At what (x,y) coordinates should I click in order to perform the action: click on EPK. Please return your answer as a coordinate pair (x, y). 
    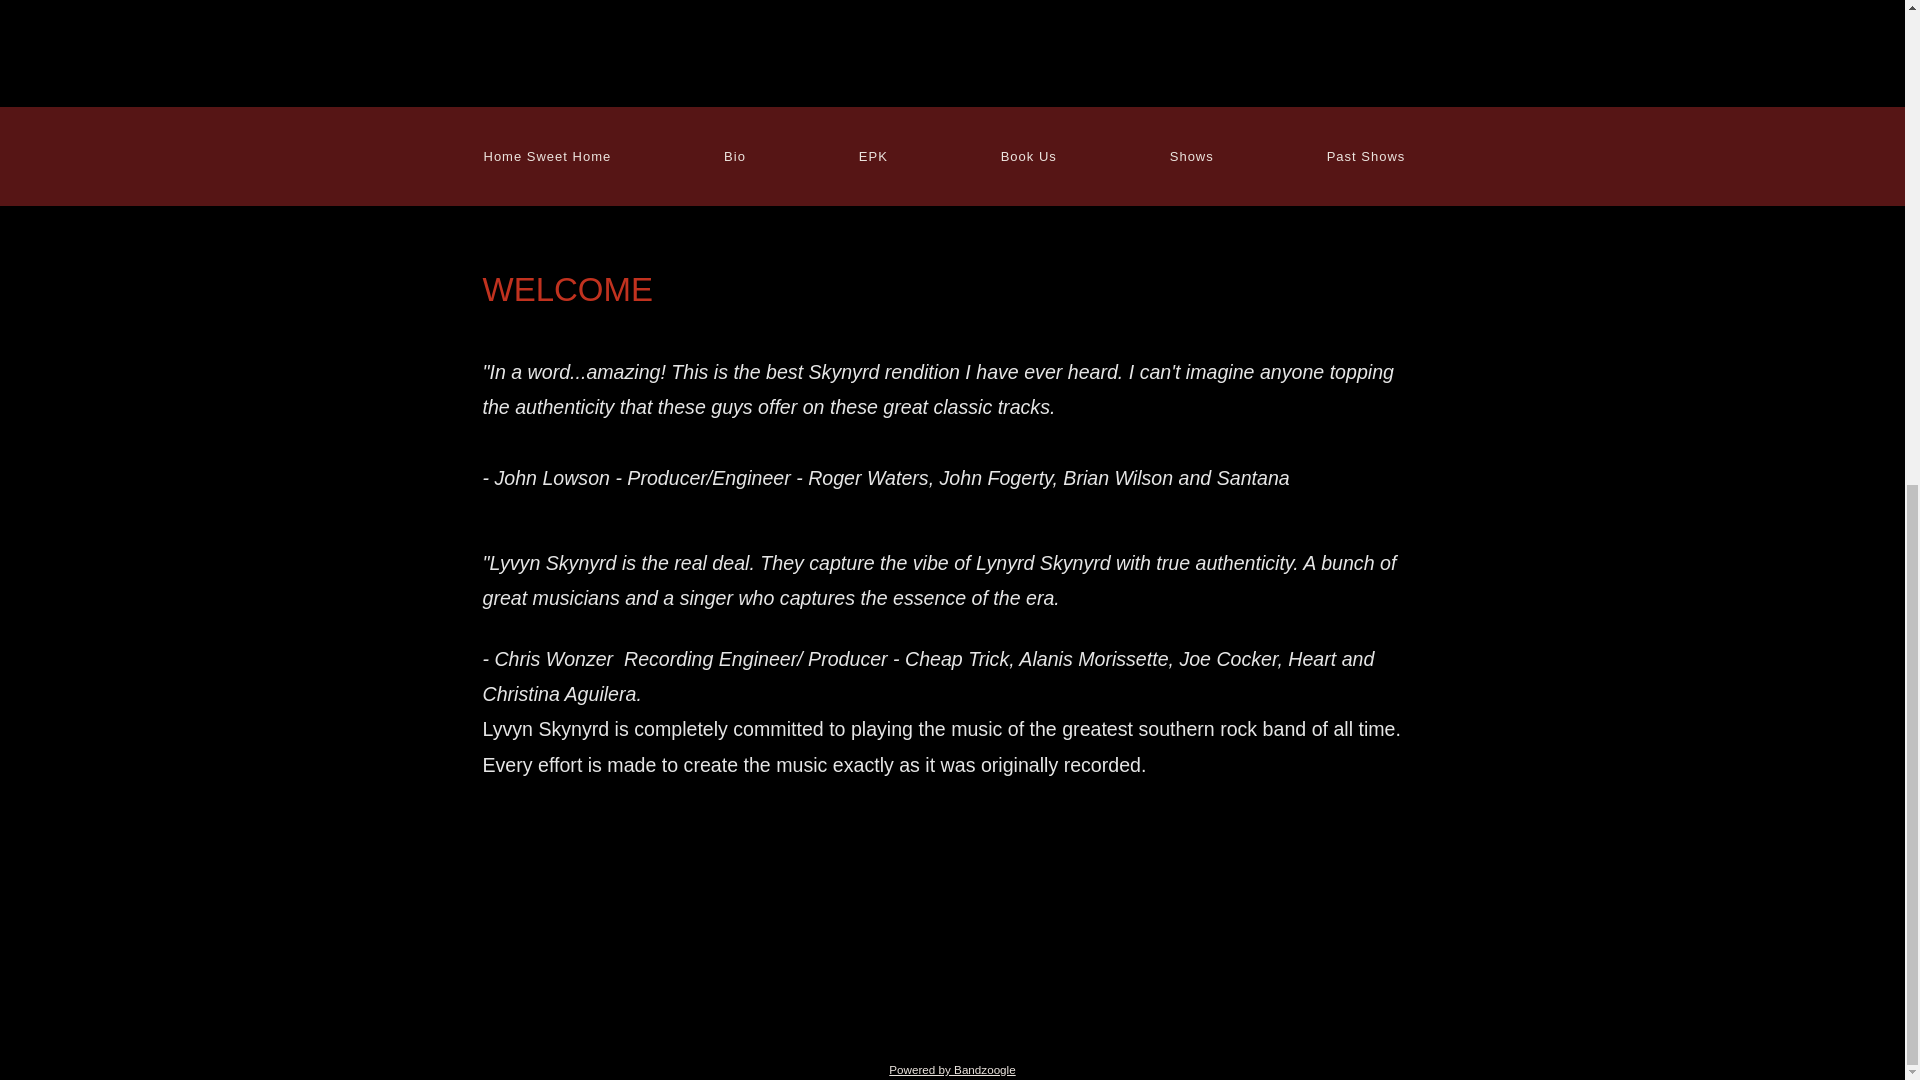
    Looking at the image, I should click on (873, 156).